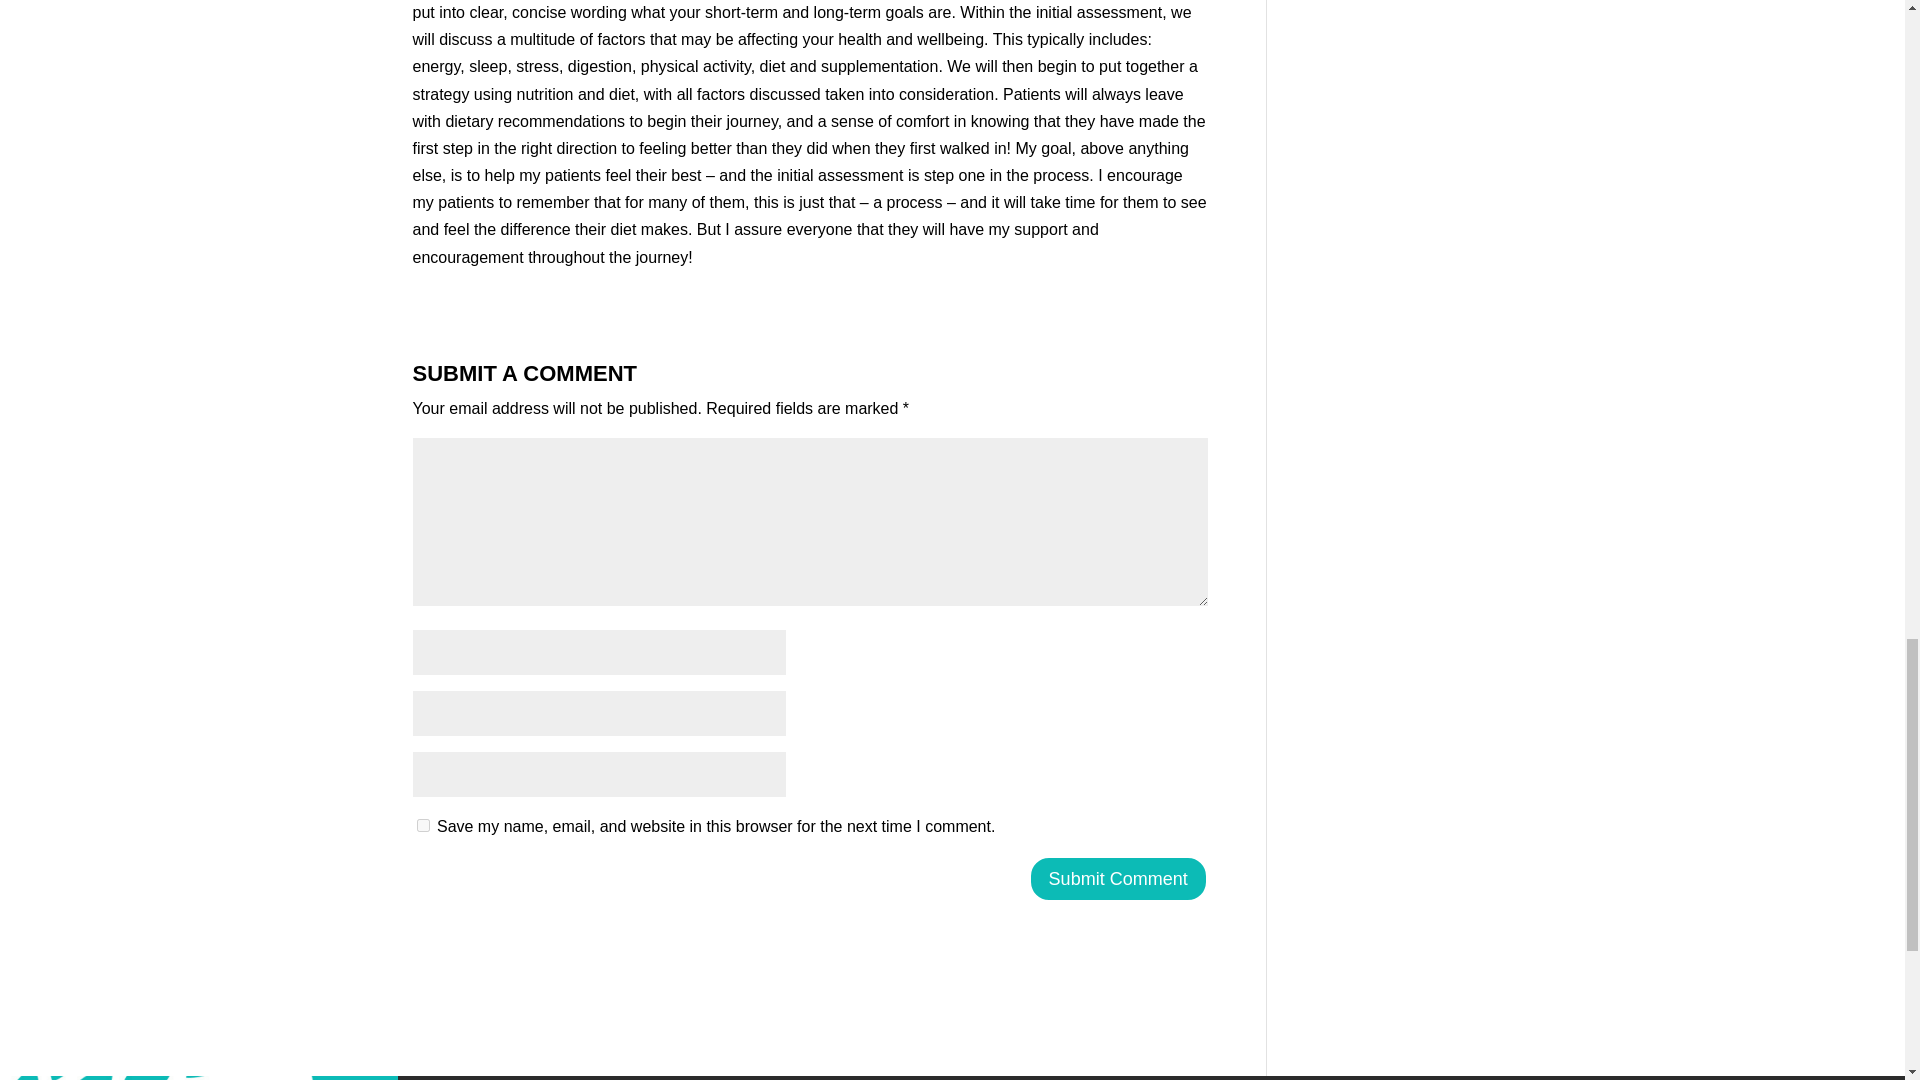 The height and width of the screenshot is (1080, 1920). I want to click on yes, so click(422, 824).